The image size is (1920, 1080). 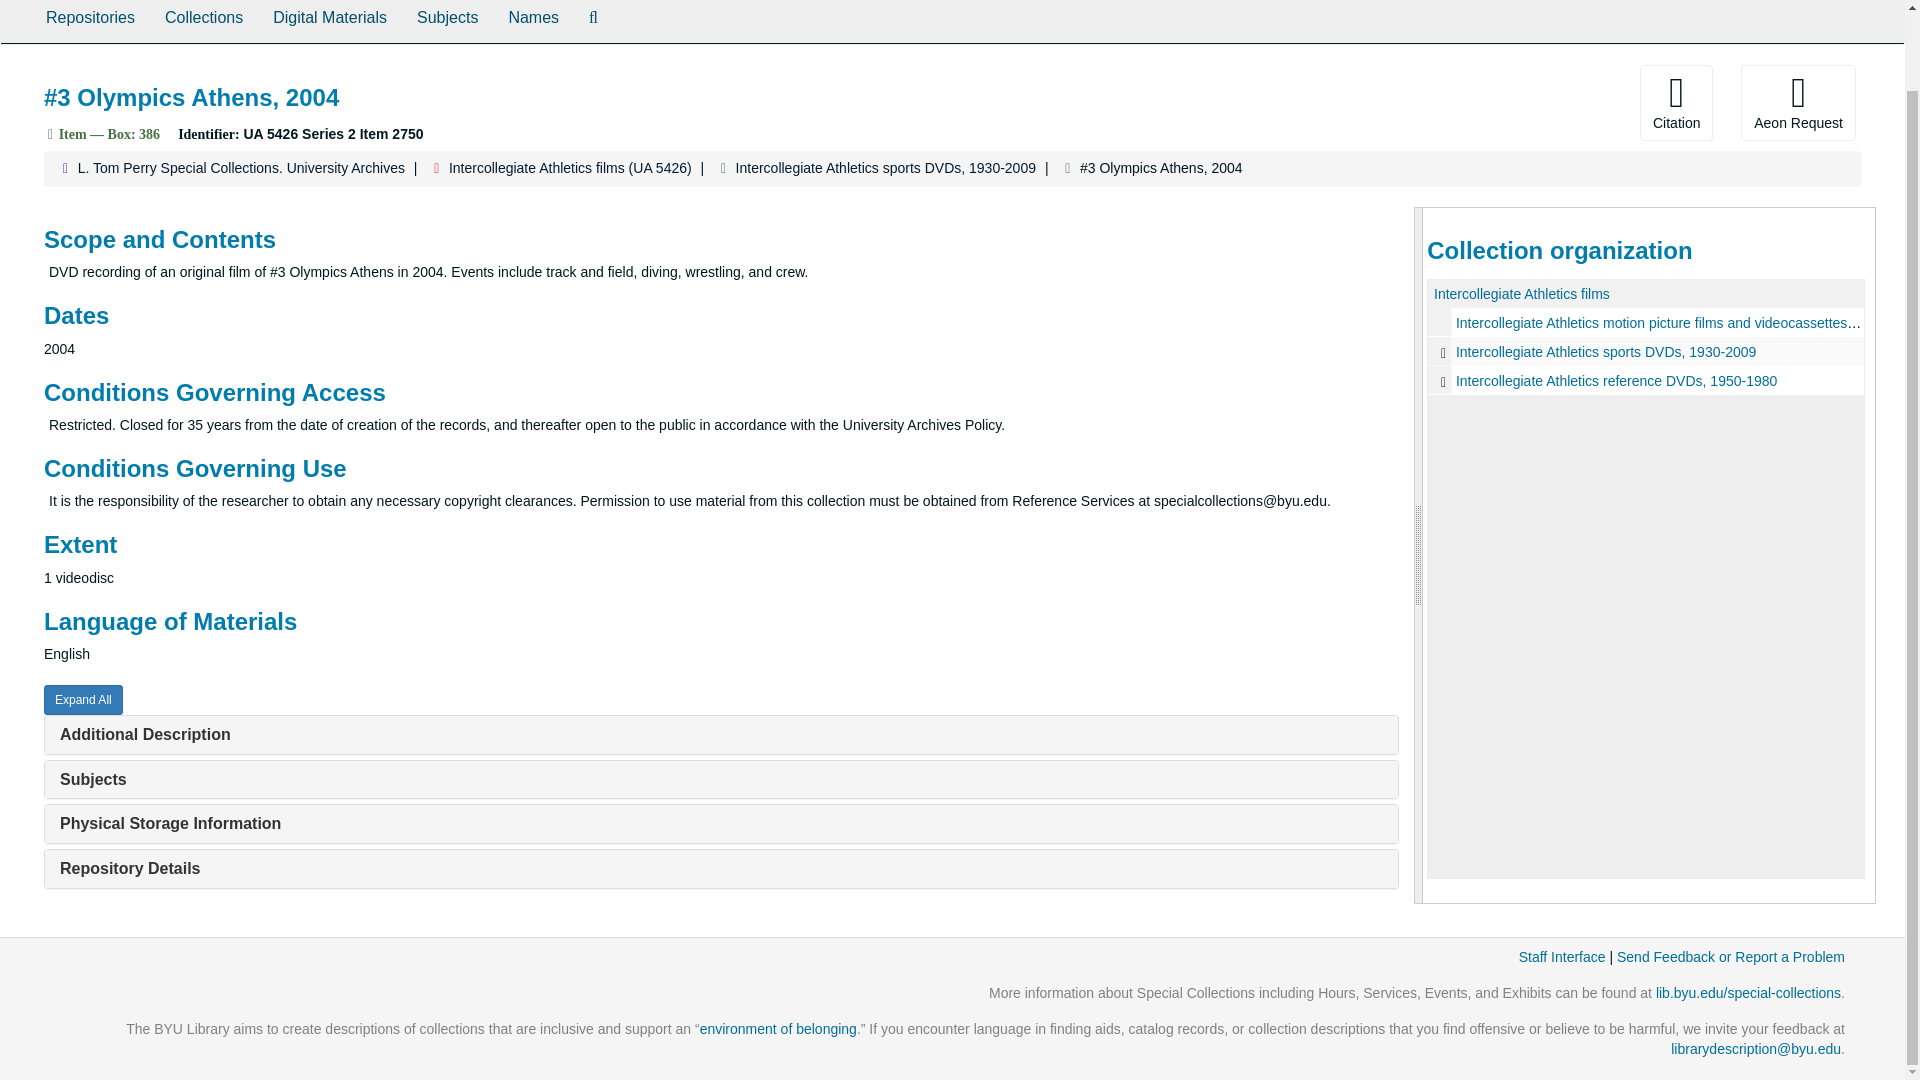 What do you see at coordinates (129, 868) in the screenshot?
I see `Repository Details` at bounding box center [129, 868].